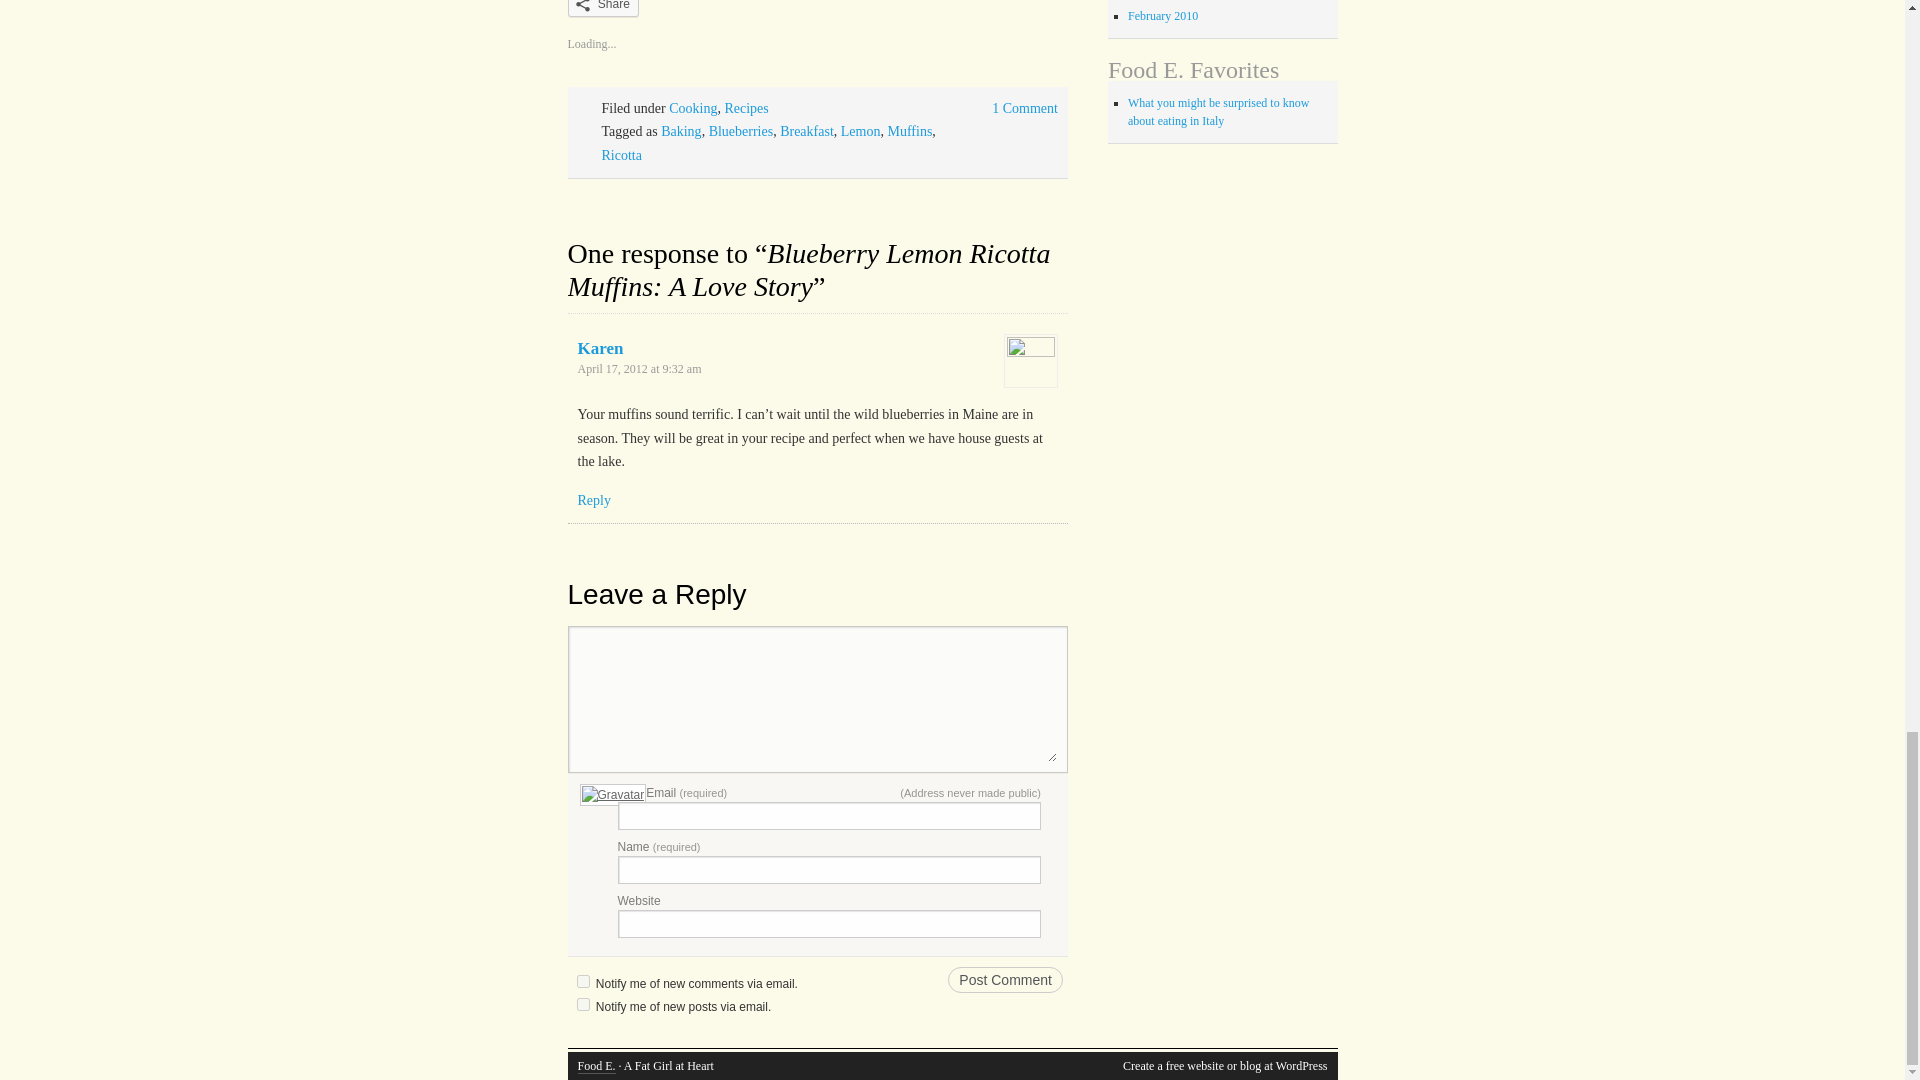 The height and width of the screenshot is (1080, 1920). What do you see at coordinates (1006, 979) in the screenshot?
I see `Post Comment` at bounding box center [1006, 979].